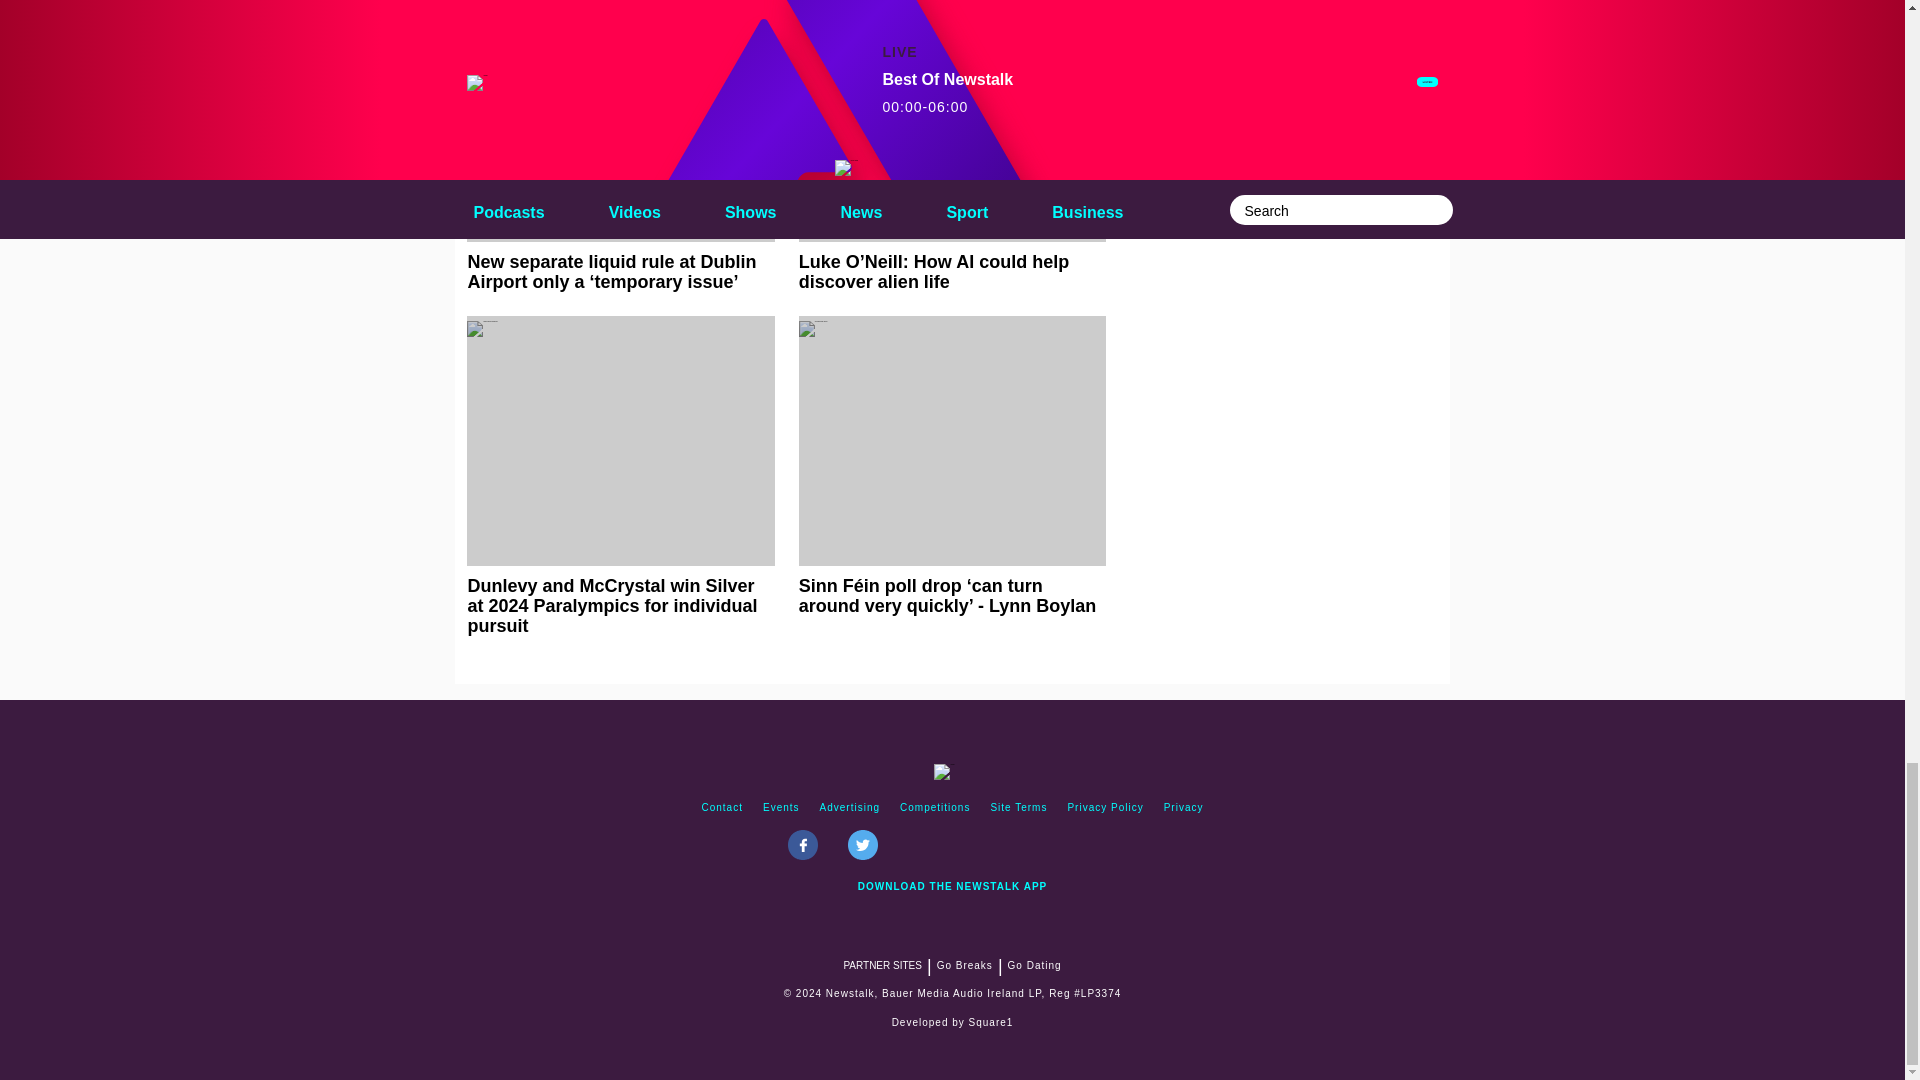 Image resolution: width=1920 pixels, height=1080 pixels. What do you see at coordinates (1018, 808) in the screenshot?
I see `site terms` at bounding box center [1018, 808].